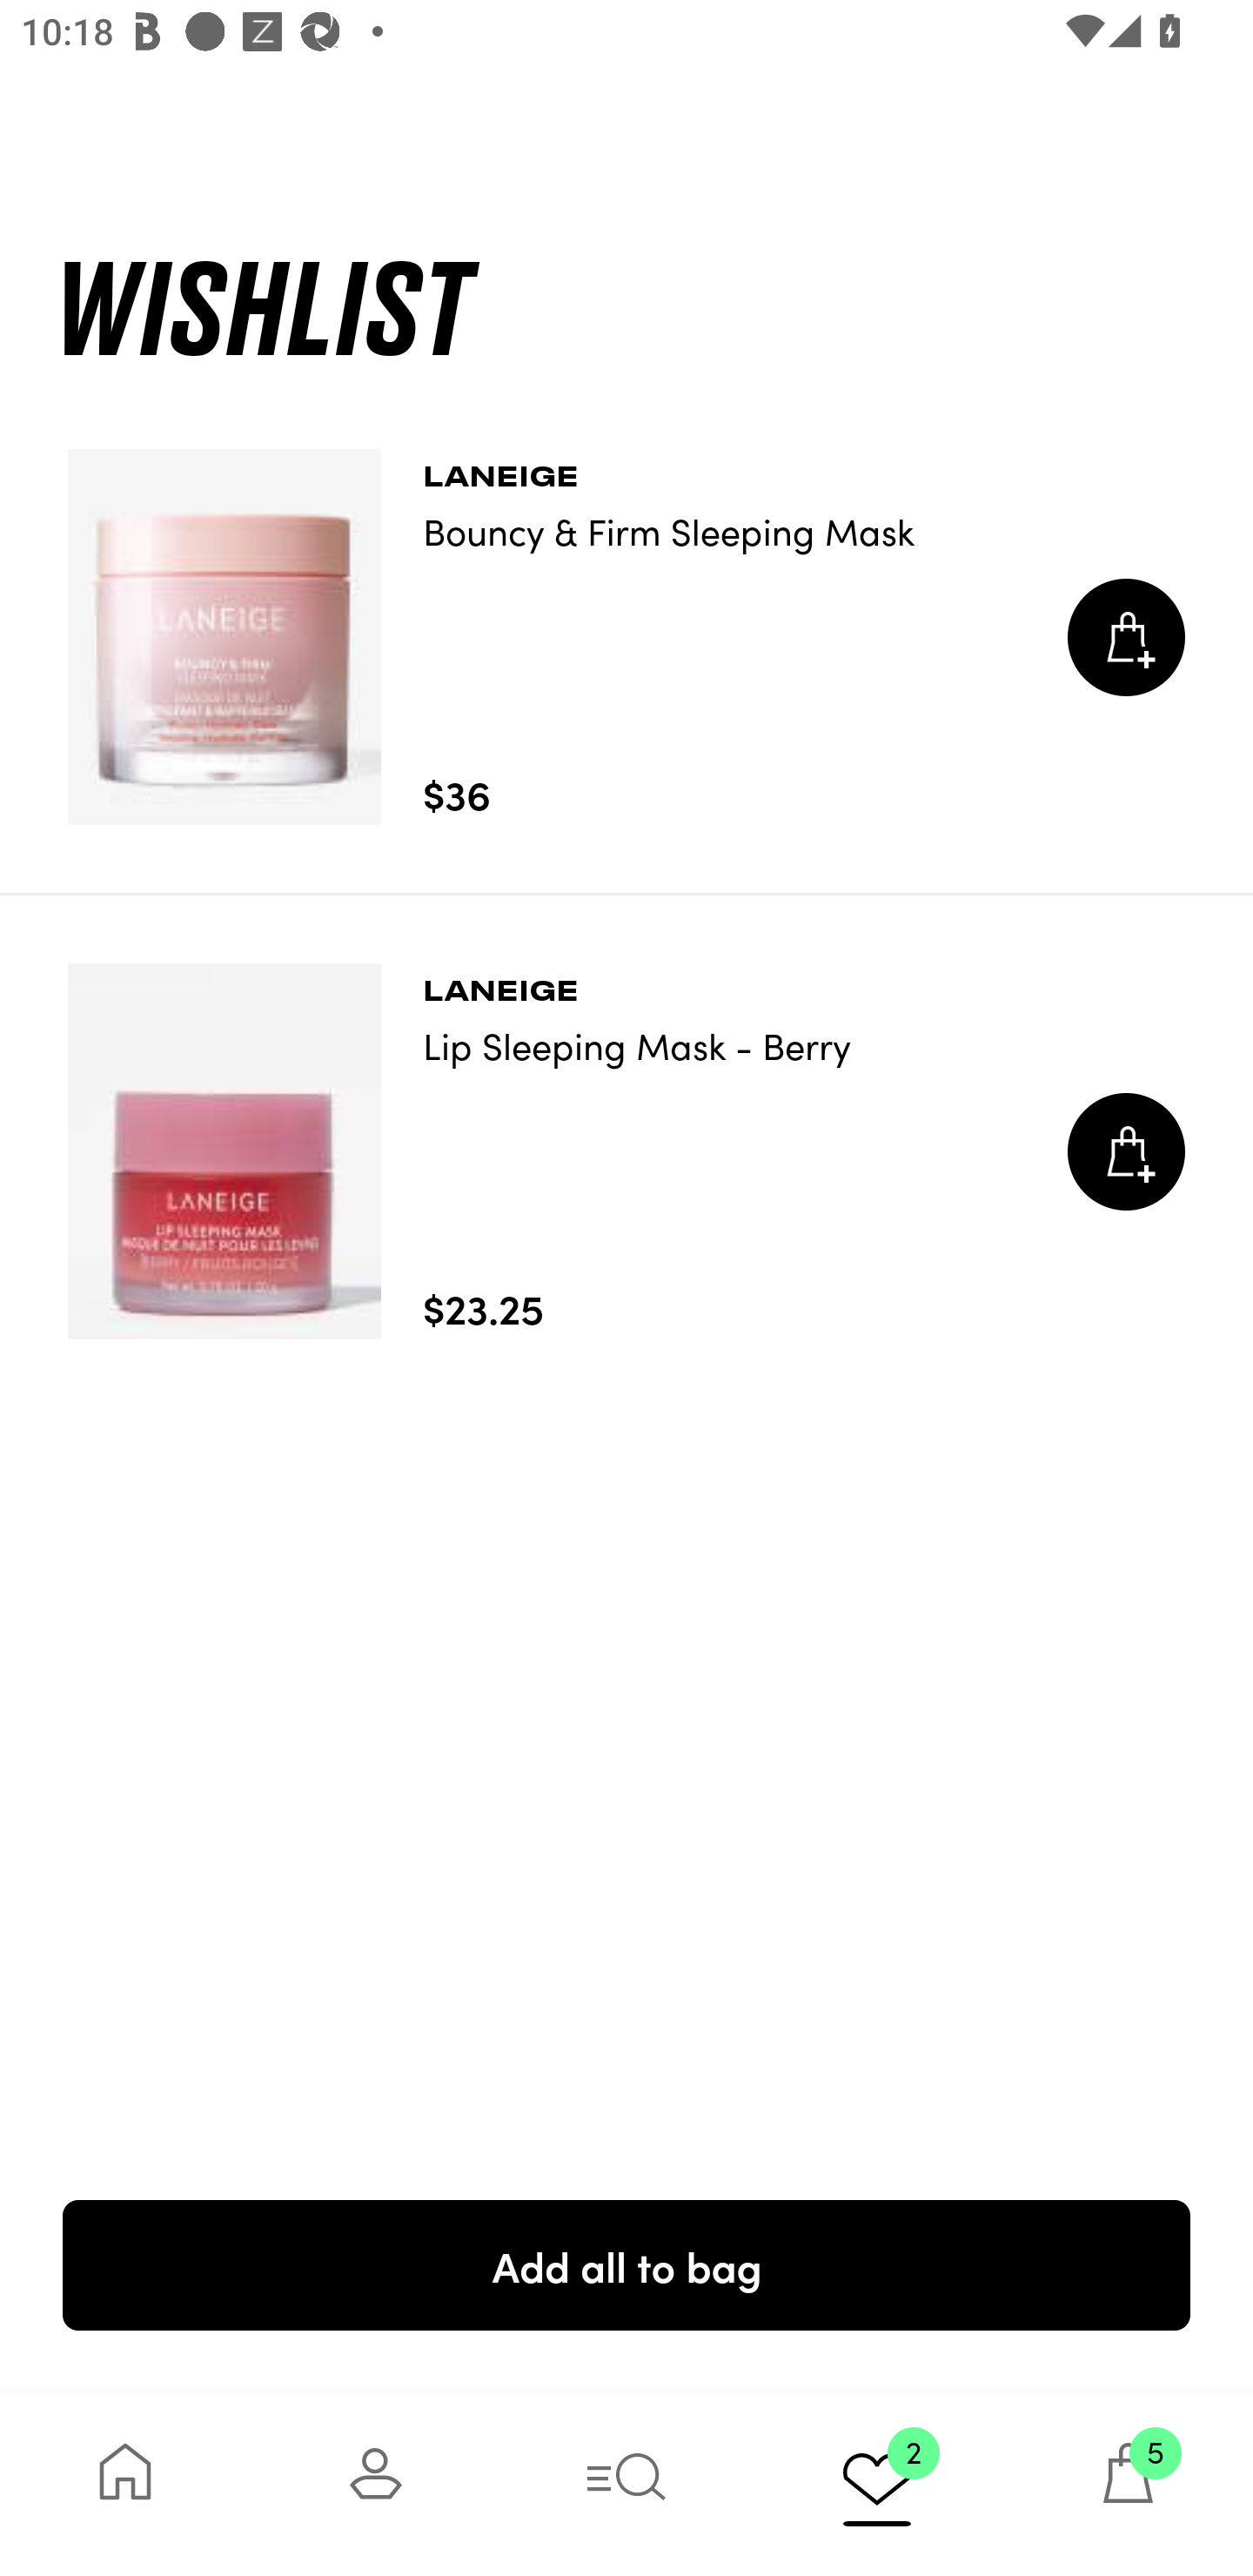 This screenshot has width=1253, height=2576. Describe the element at coordinates (626, 1151) in the screenshot. I see `LANEIGE Lip Sleeping Mask - Berry $23.25` at that location.